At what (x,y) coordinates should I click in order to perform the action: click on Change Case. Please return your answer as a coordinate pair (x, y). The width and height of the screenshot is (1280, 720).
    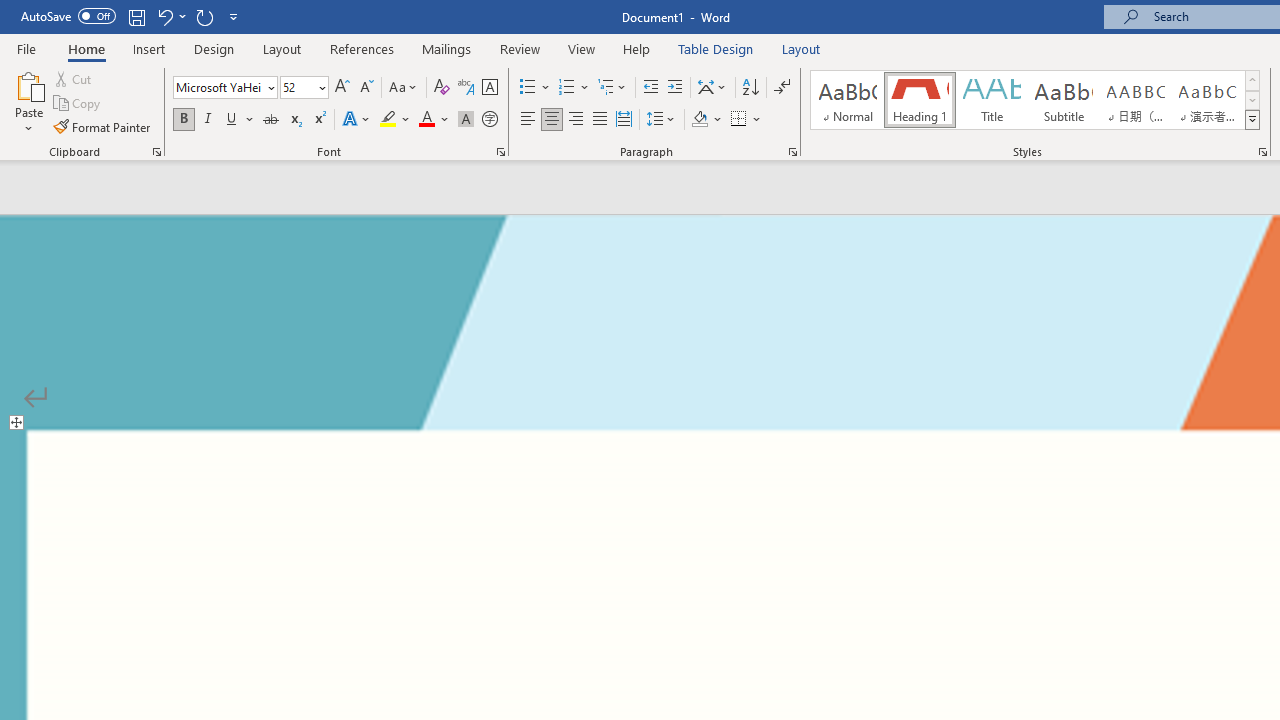
    Looking at the image, I should click on (404, 88).